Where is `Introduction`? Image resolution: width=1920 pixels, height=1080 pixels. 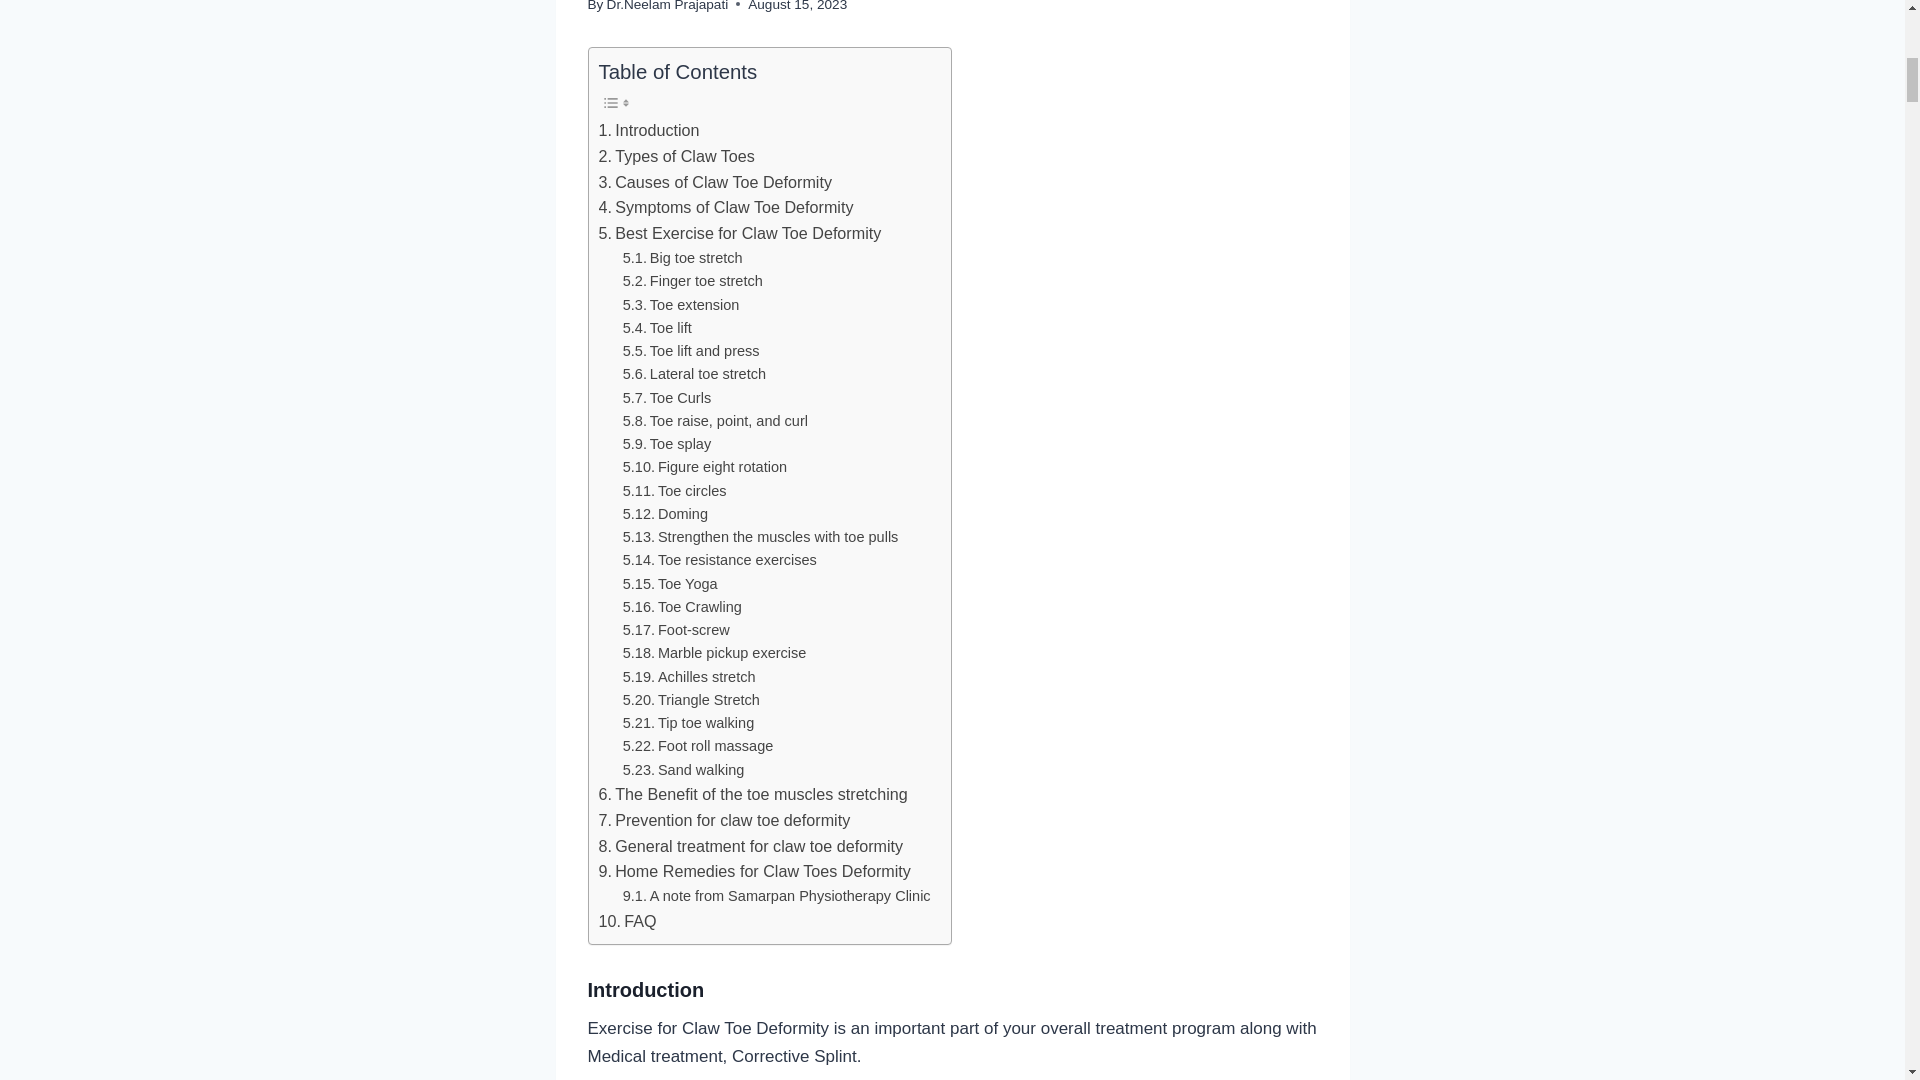 Introduction is located at coordinates (648, 130).